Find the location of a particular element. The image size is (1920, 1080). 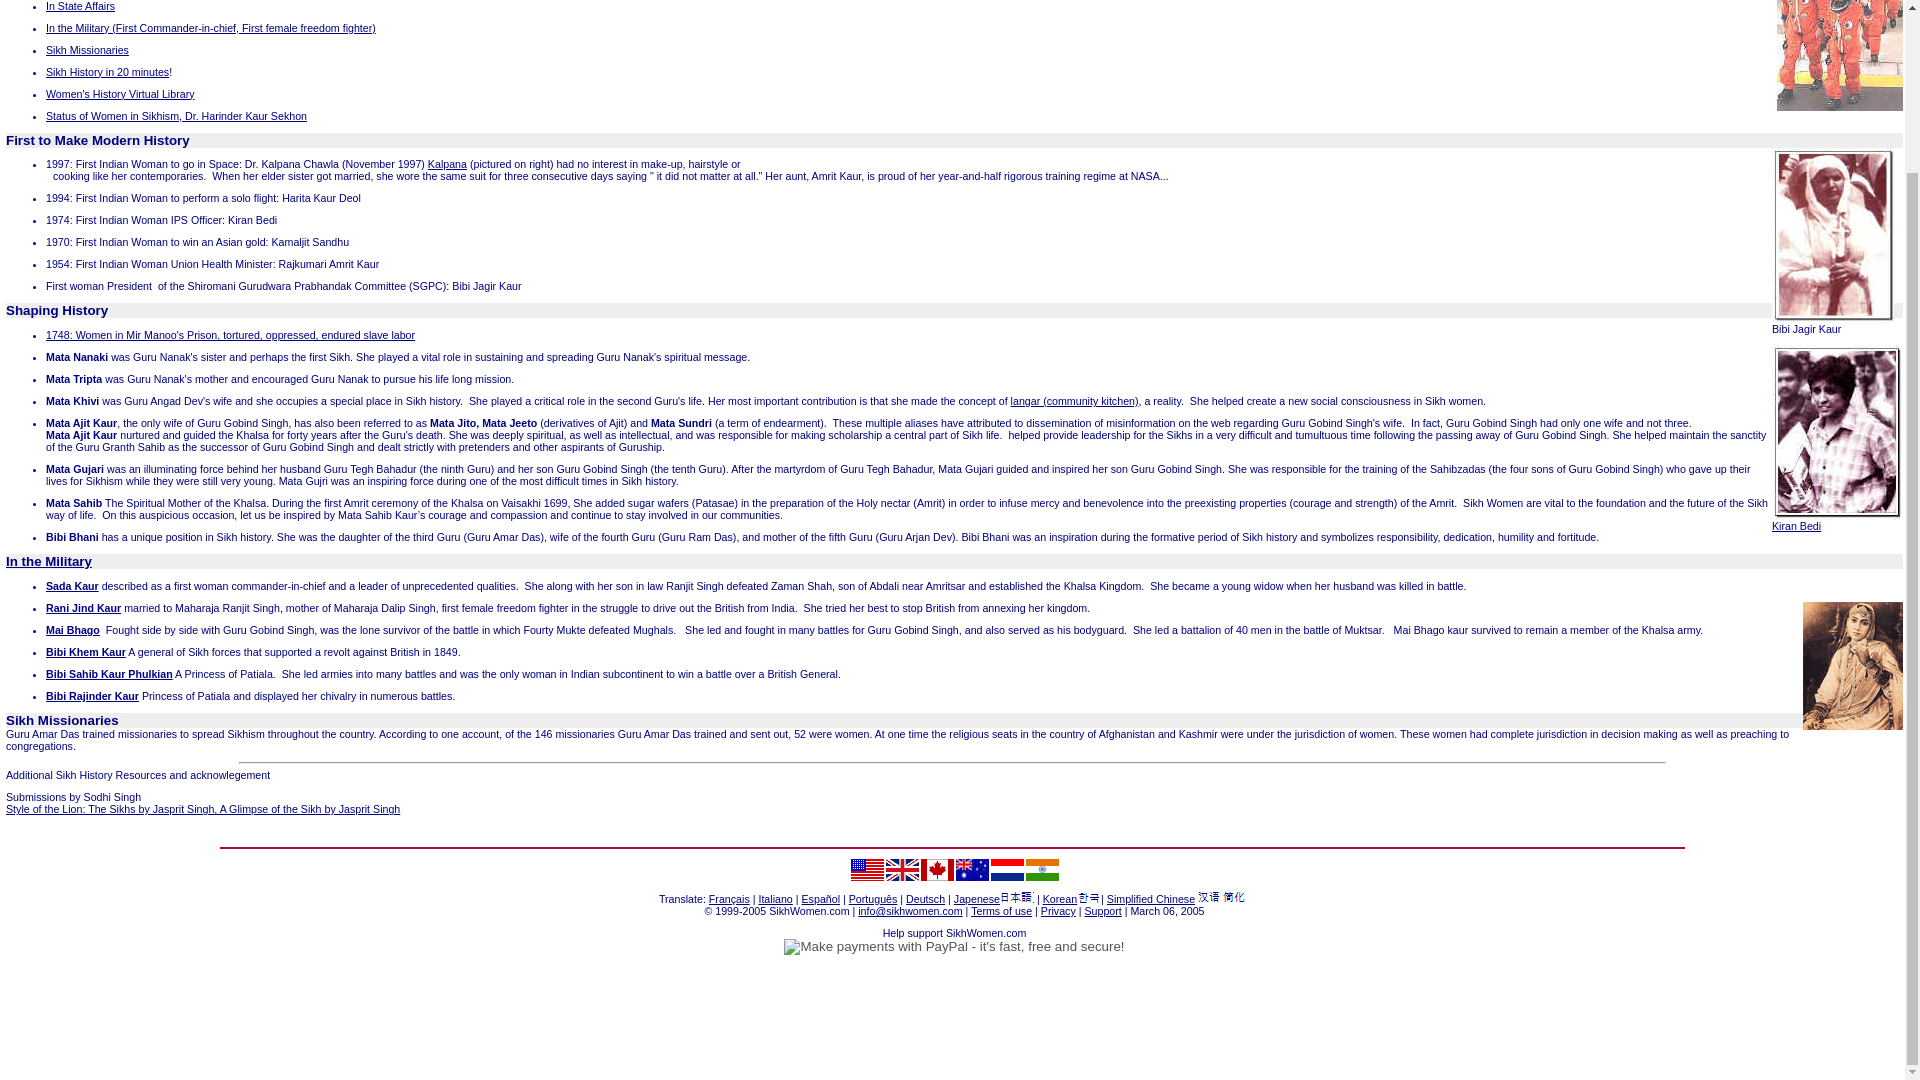

Rani Jind Kaur is located at coordinates (83, 608).